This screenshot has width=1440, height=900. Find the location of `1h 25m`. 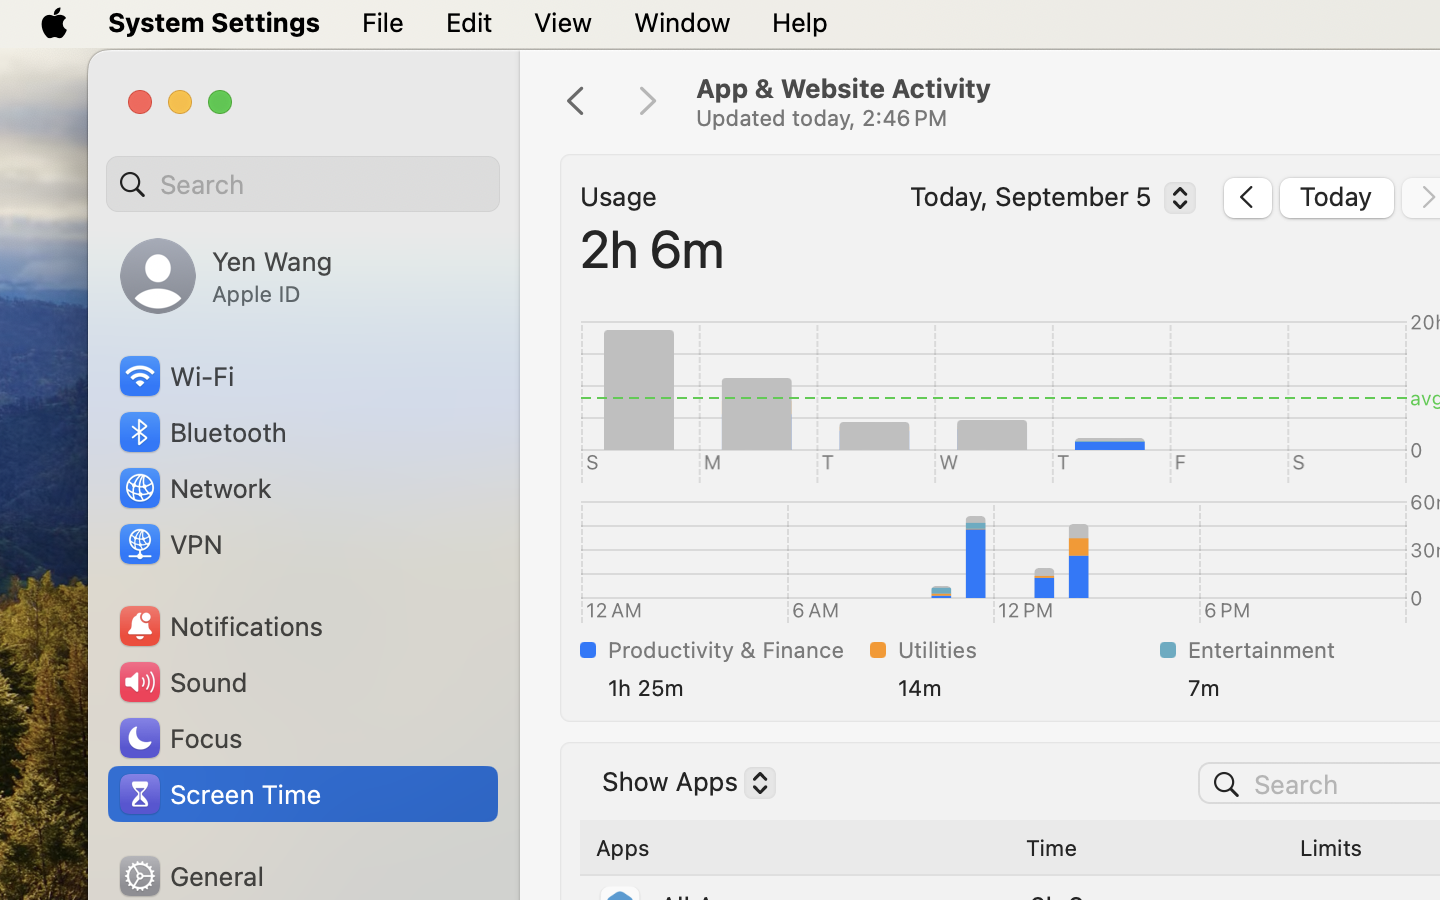

1h 25m is located at coordinates (735, 688).